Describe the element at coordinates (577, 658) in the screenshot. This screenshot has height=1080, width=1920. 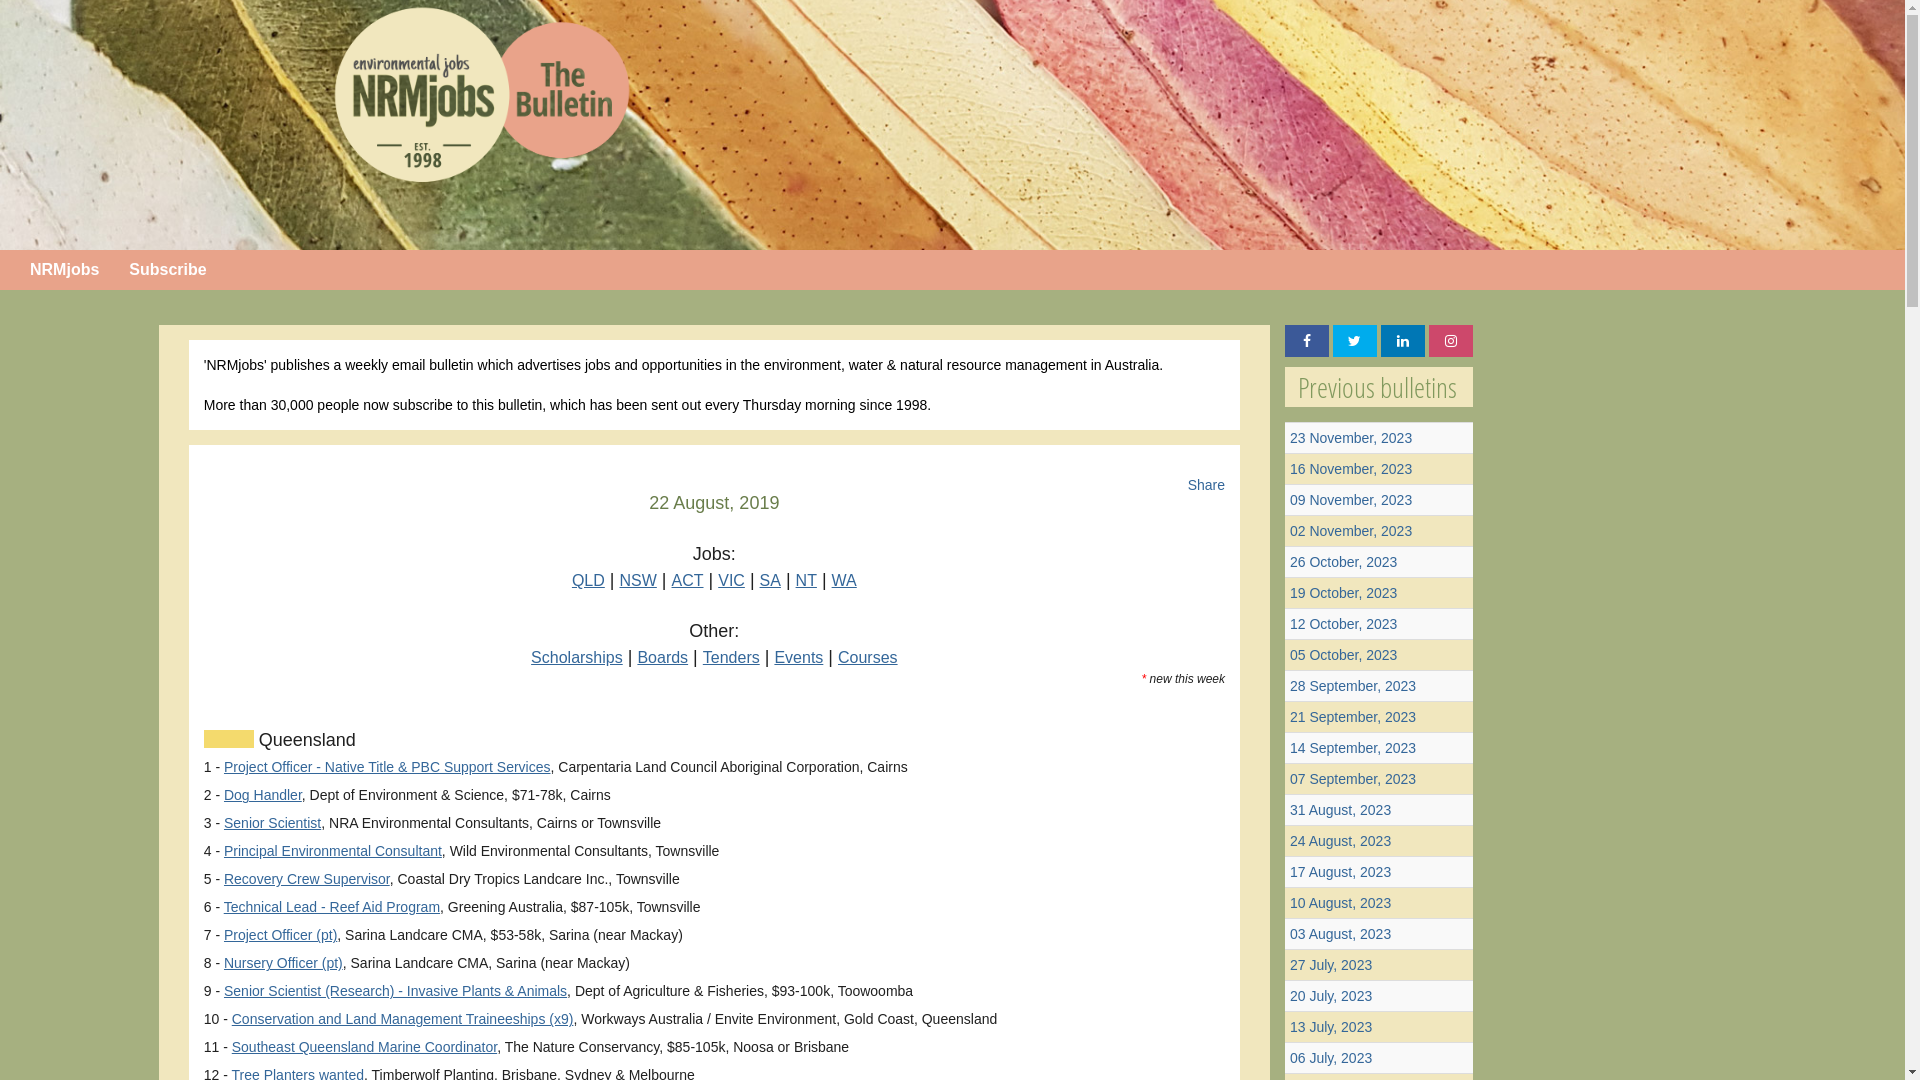
I see `Scholarships` at that location.